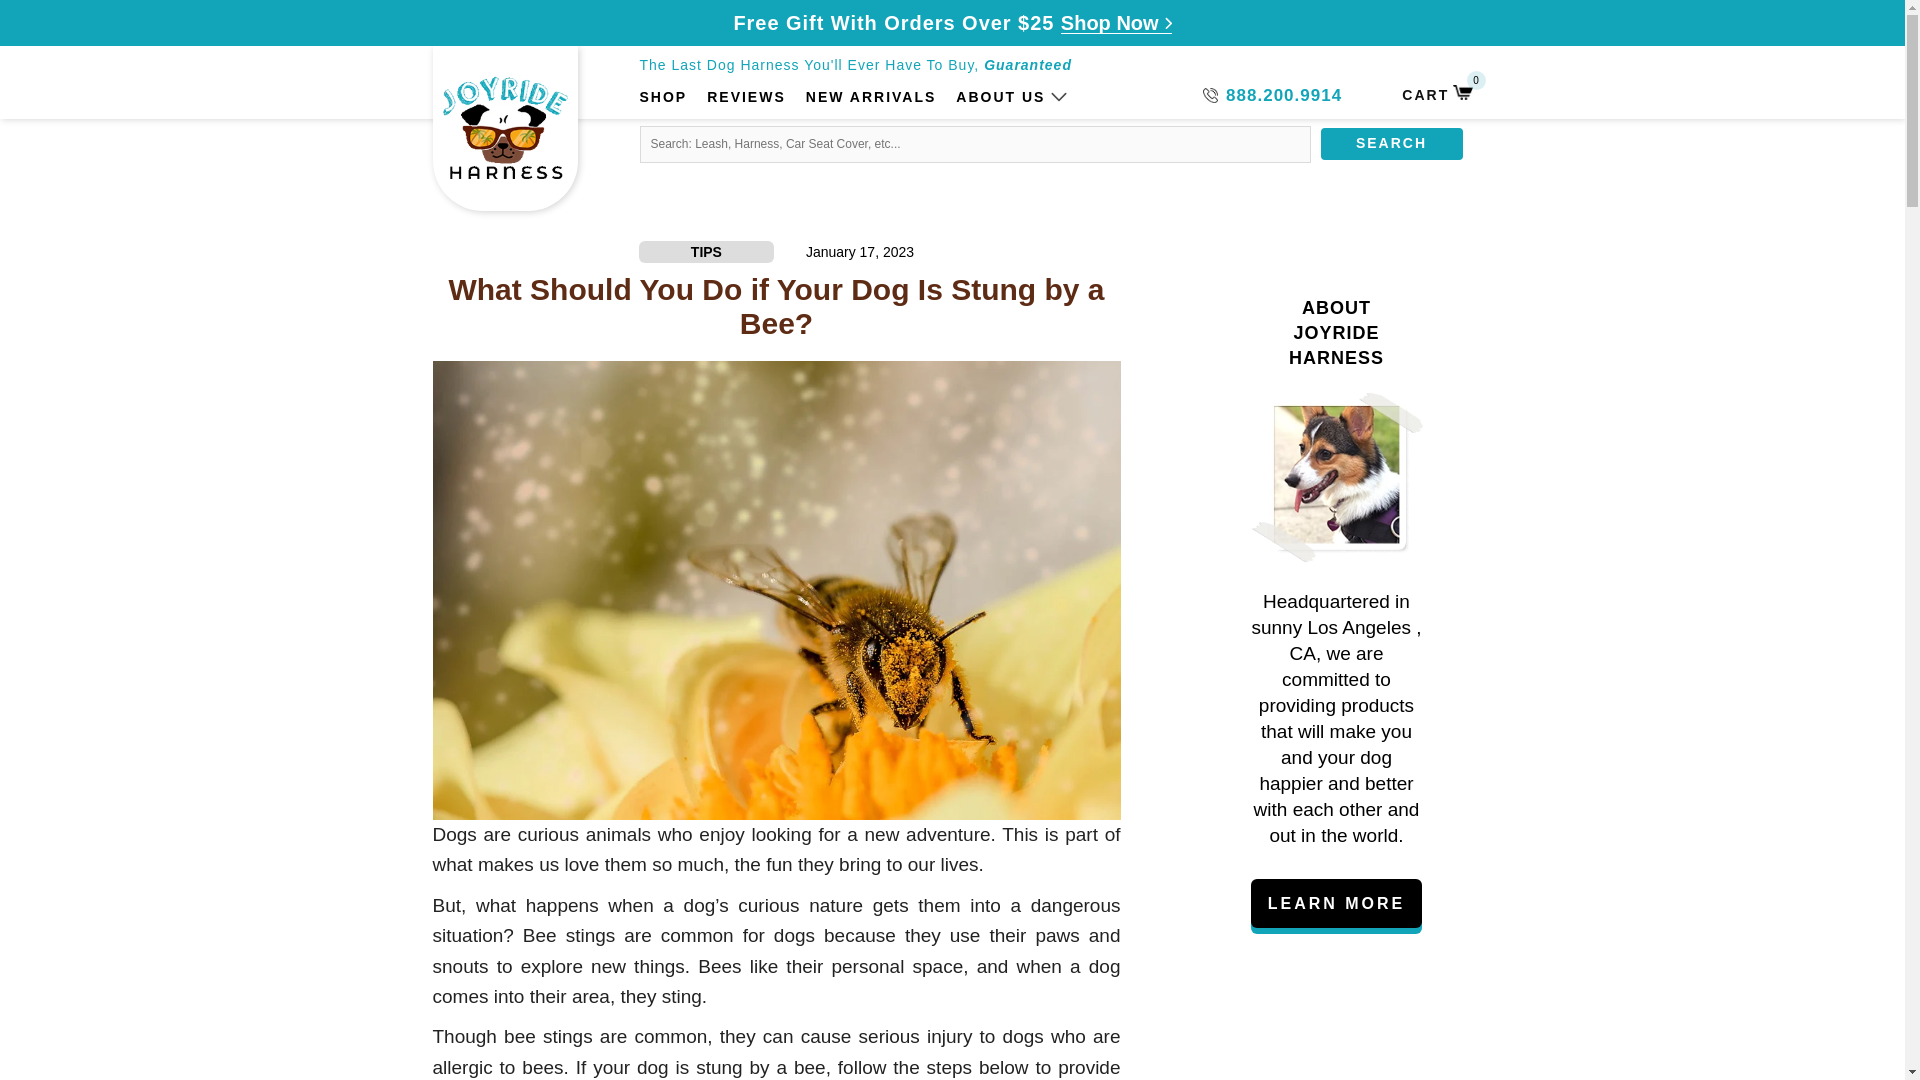 The image size is (1920, 1080). I want to click on Shop Now, so click(1436, 94).